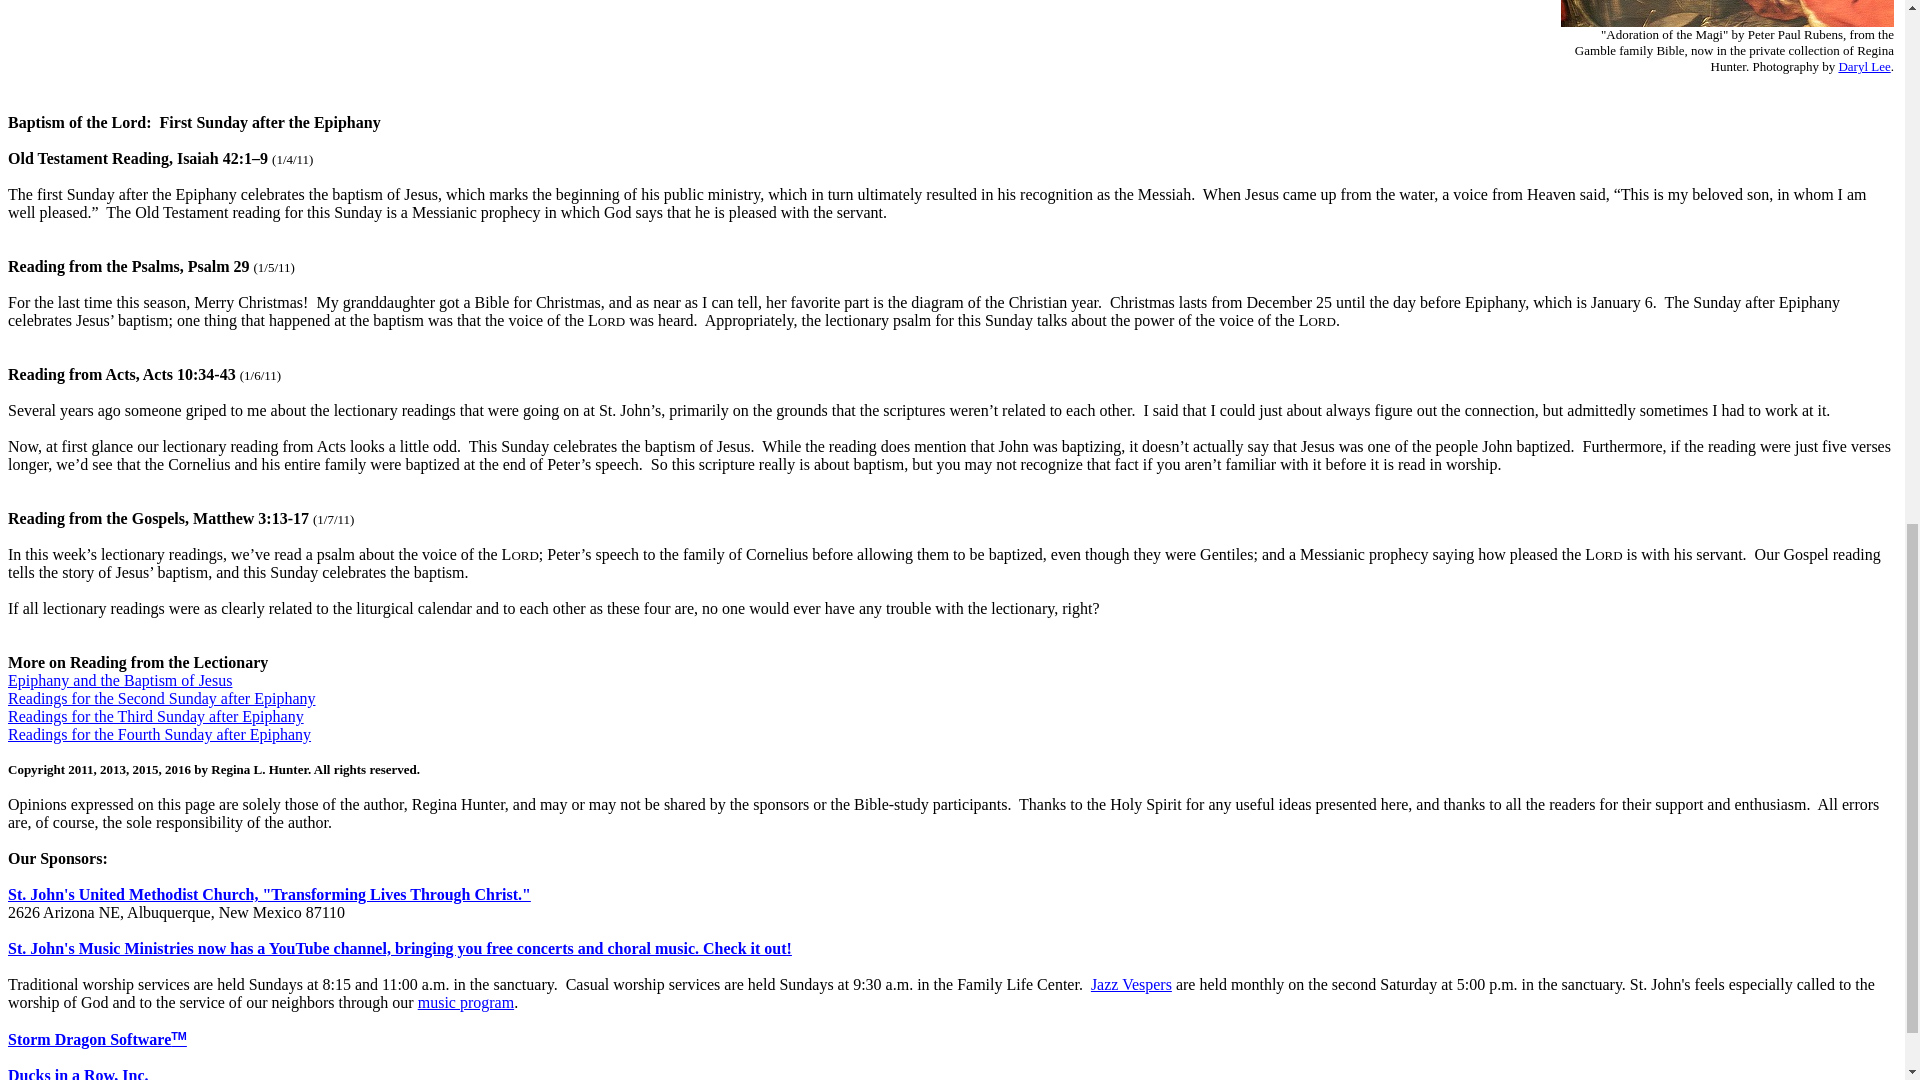 The width and height of the screenshot is (1920, 1080). Describe the element at coordinates (77, 1074) in the screenshot. I see `Ducks in a Row, Inc.` at that location.